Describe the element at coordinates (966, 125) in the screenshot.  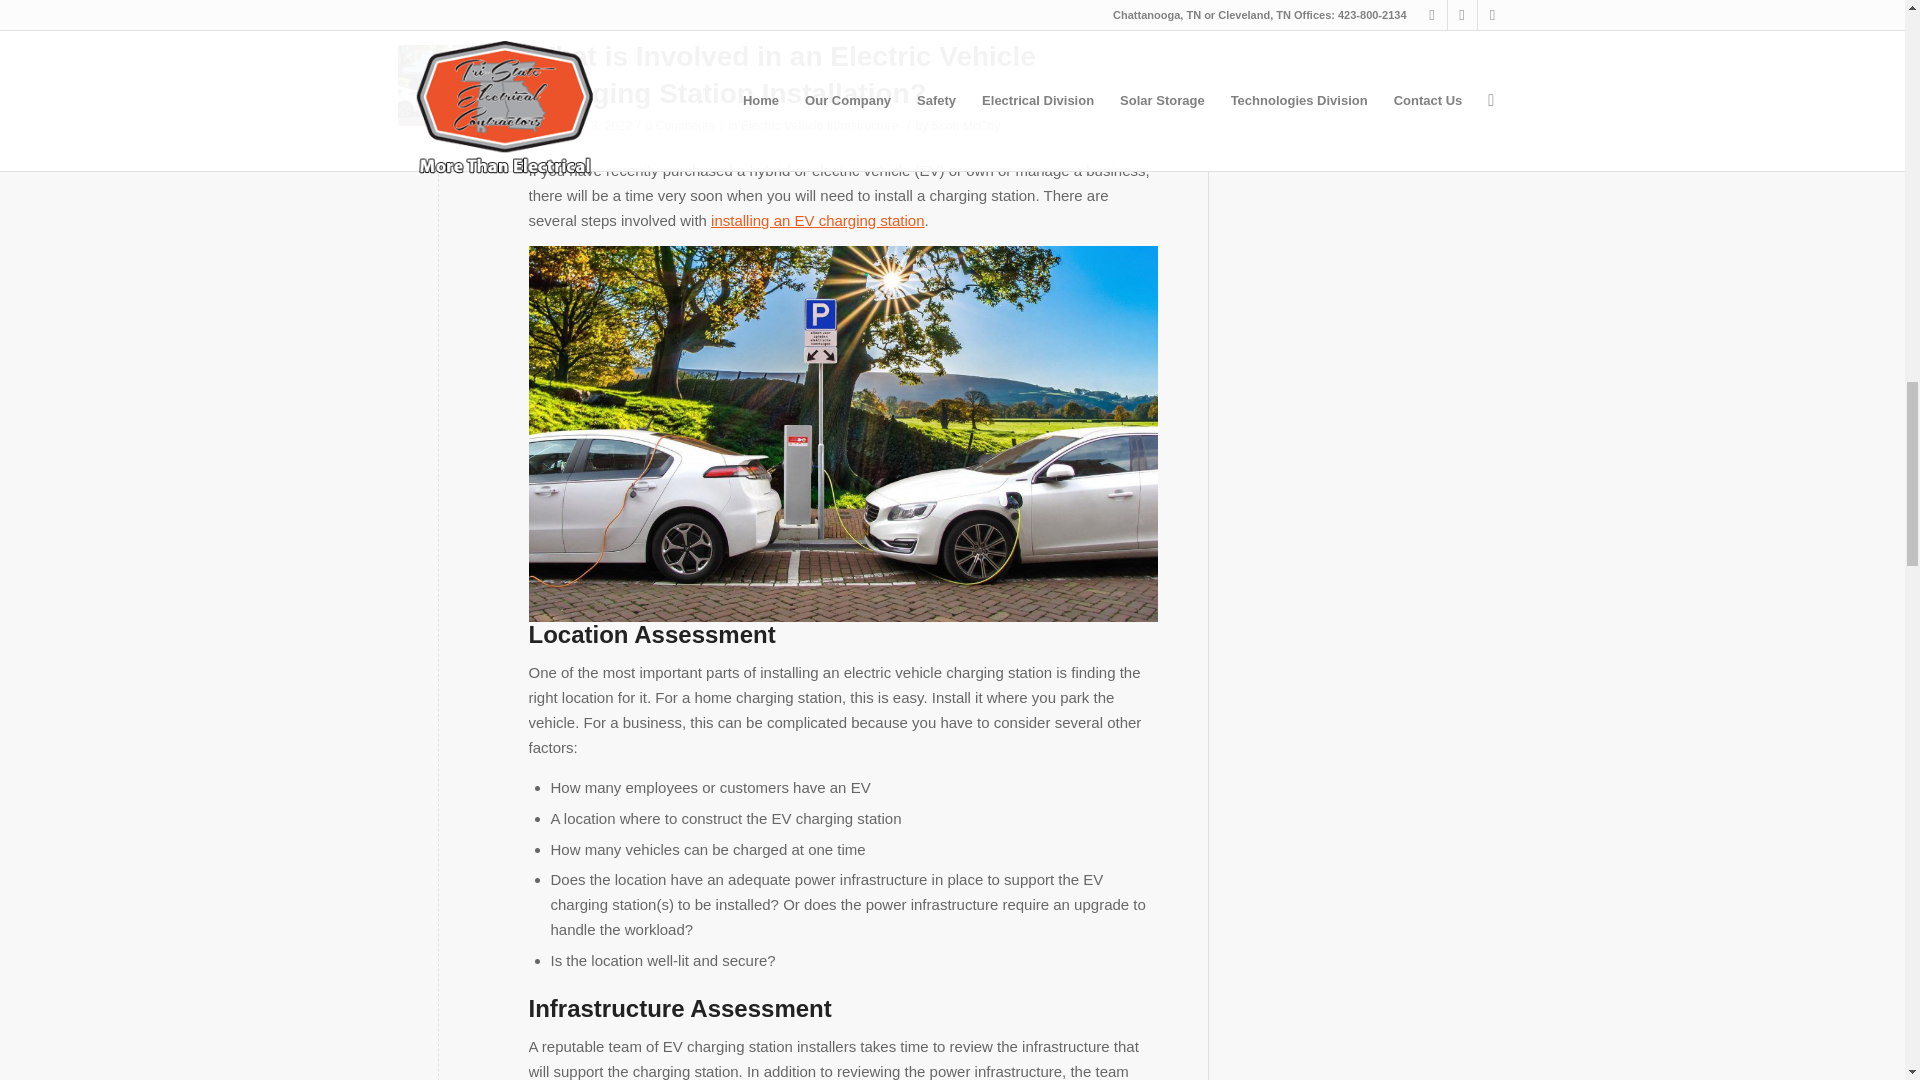
I see `Posts by Scott McCoy` at that location.